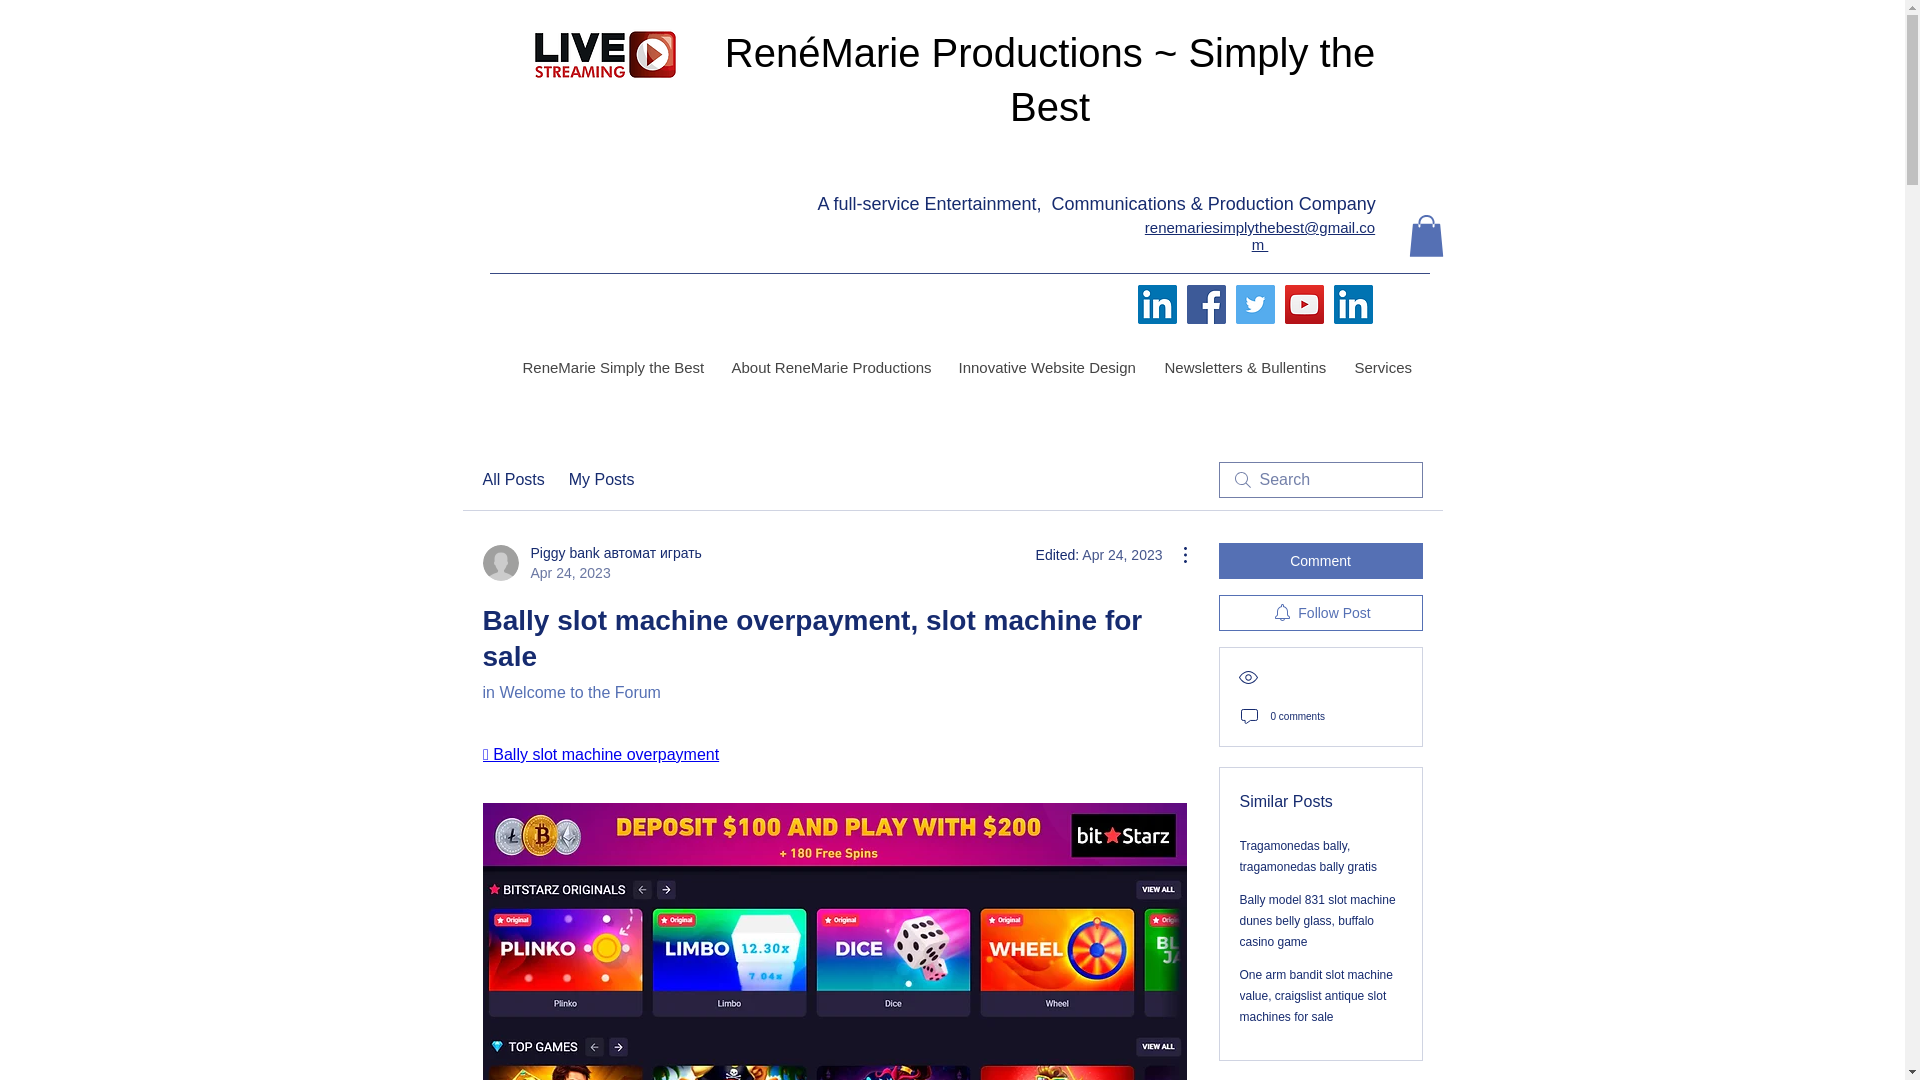 This screenshot has height=1080, width=1920. I want to click on My Posts, so click(602, 480).